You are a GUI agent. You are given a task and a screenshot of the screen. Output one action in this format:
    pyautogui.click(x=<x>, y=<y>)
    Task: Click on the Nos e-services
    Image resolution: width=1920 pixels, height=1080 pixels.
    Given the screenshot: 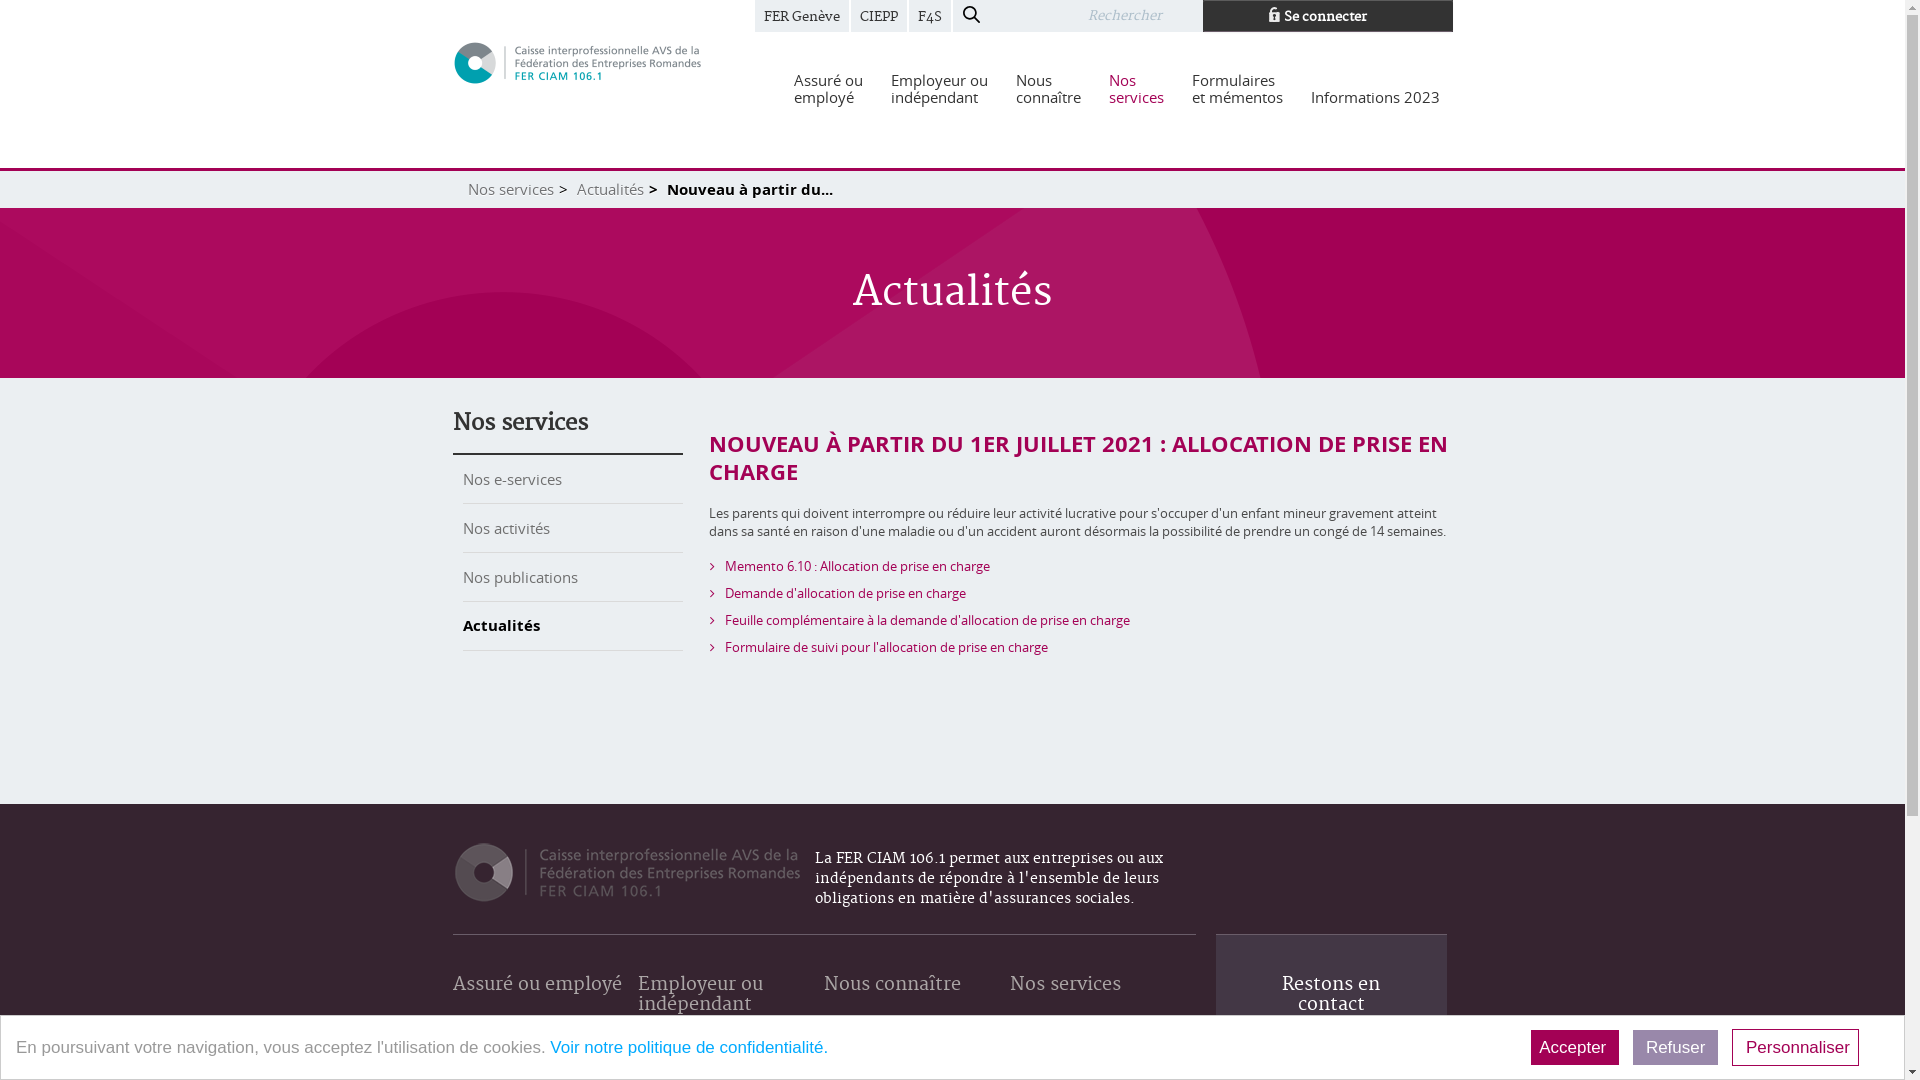 What is the action you would take?
    pyautogui.click(x=1056, y=1068)
    